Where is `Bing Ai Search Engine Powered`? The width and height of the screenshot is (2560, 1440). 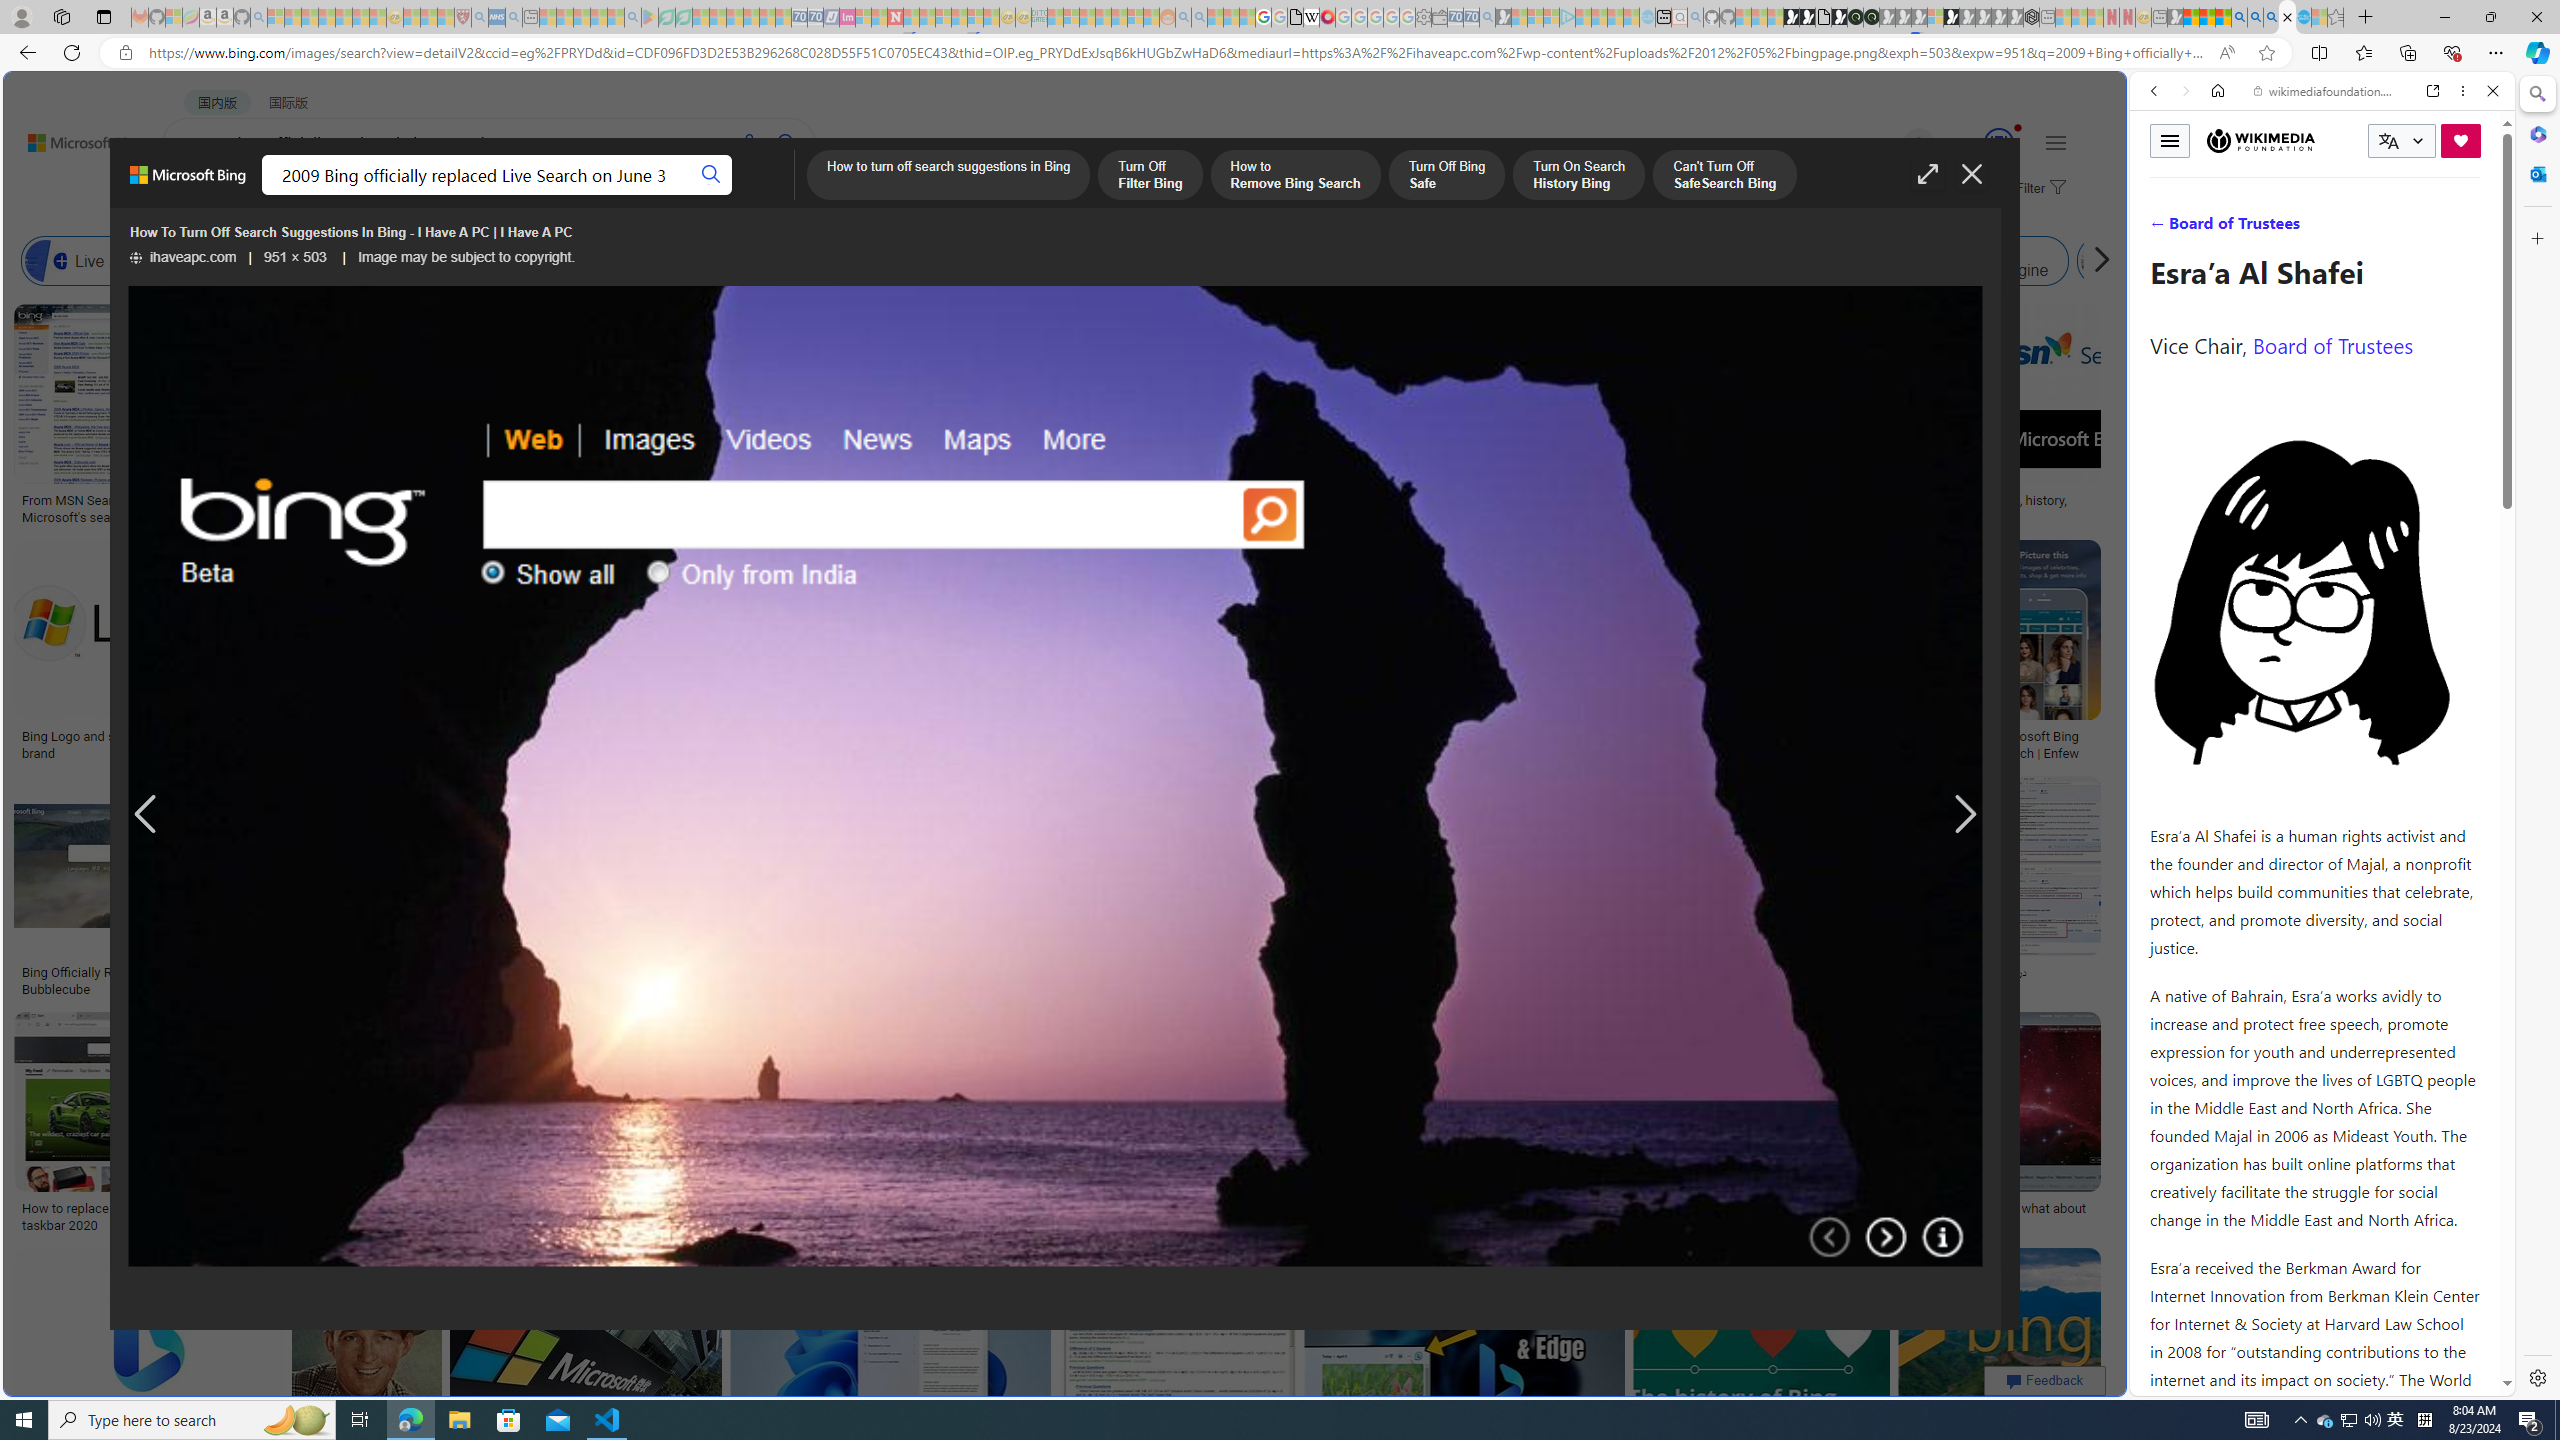
Bing Ai Search Engine Powered is located at coordinates (830, 261).